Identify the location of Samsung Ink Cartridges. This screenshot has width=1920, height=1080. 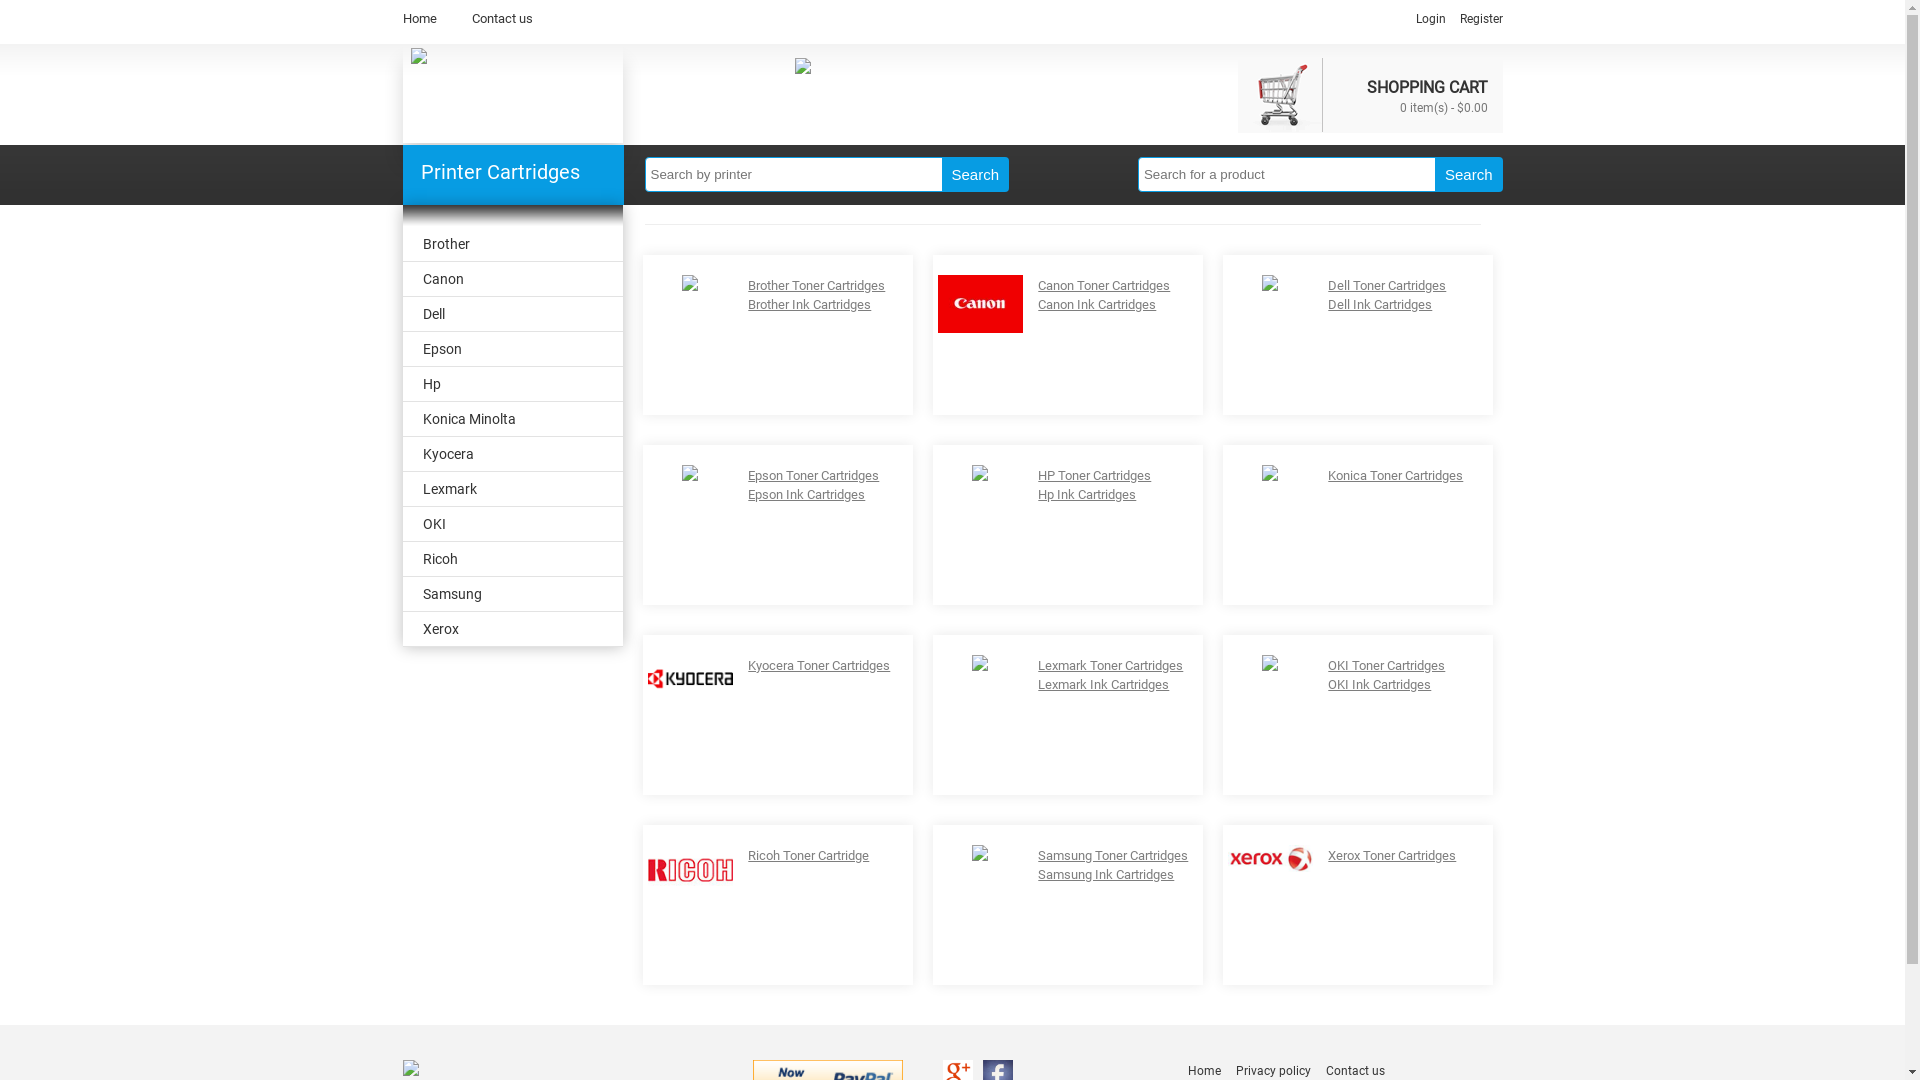
(1106, 874).